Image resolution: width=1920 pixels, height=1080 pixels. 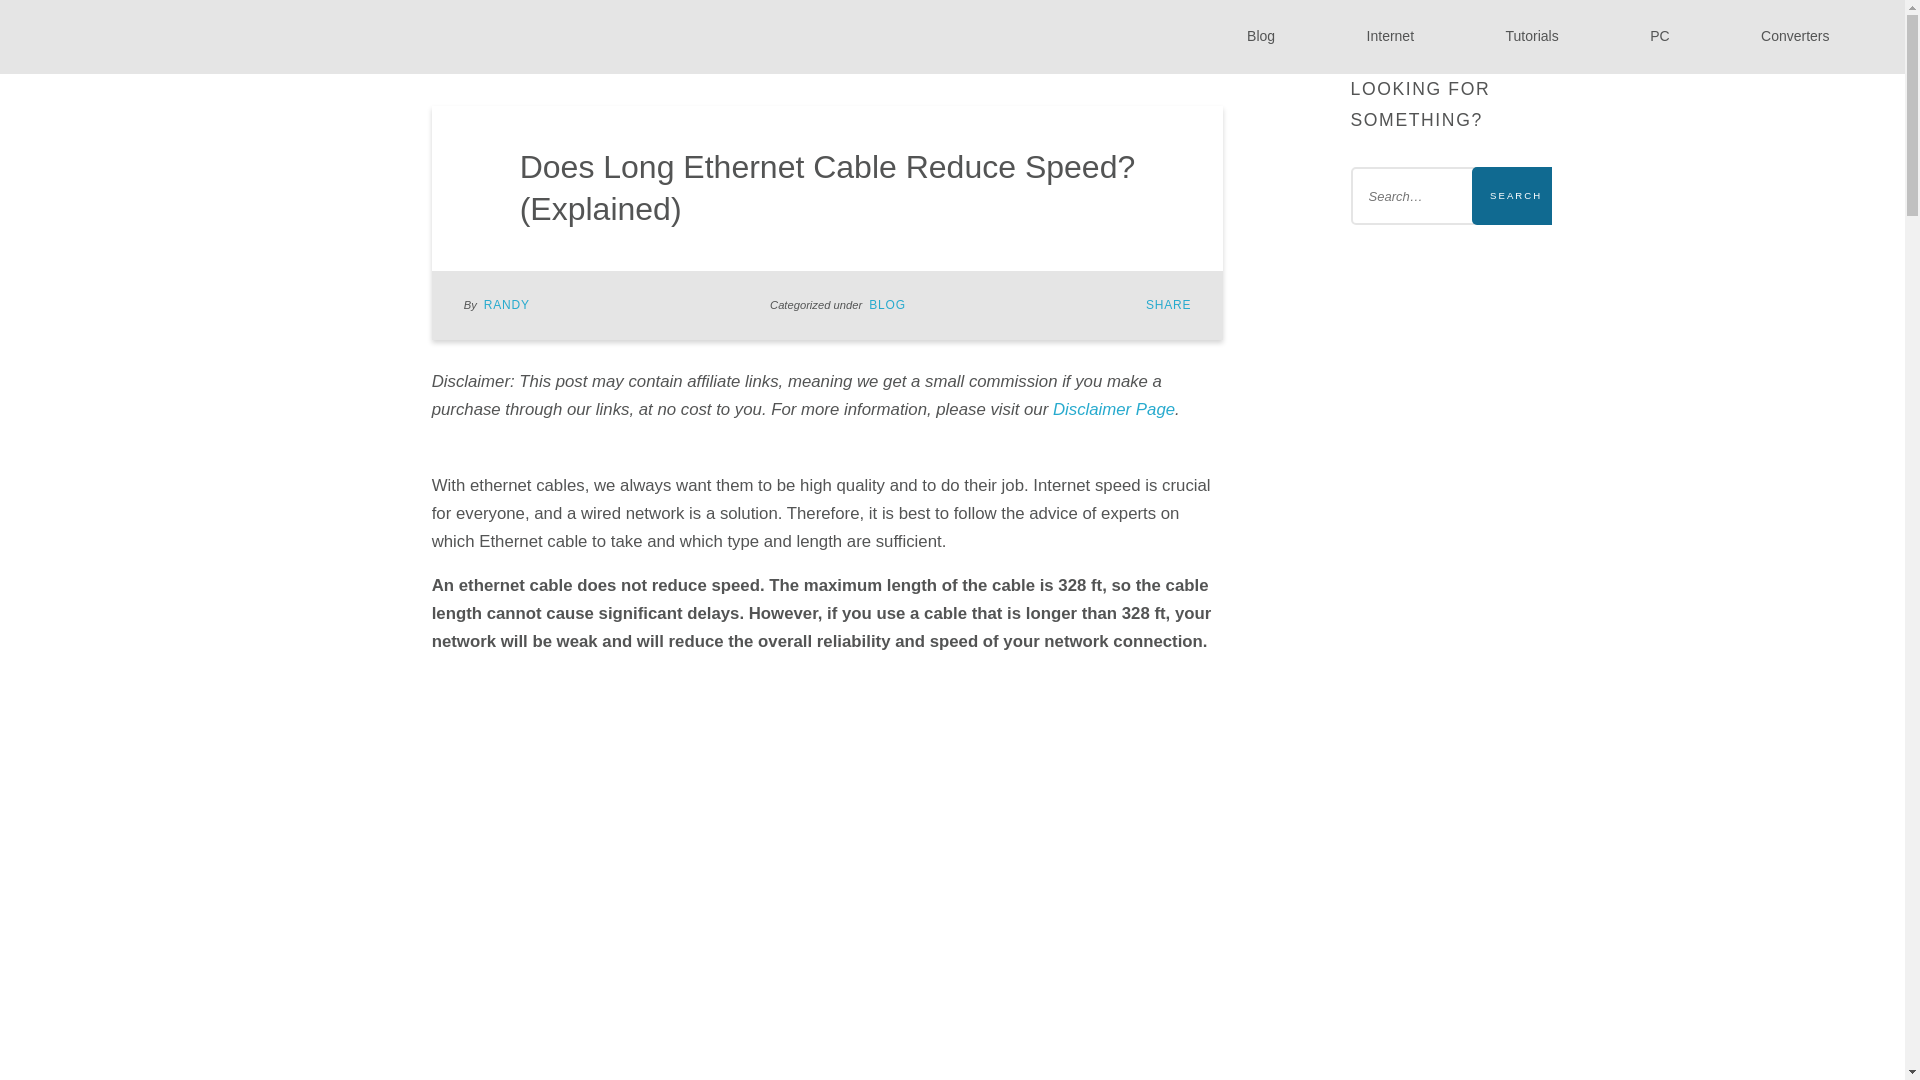 I want to click on Search, so click(x=1516, y=196).